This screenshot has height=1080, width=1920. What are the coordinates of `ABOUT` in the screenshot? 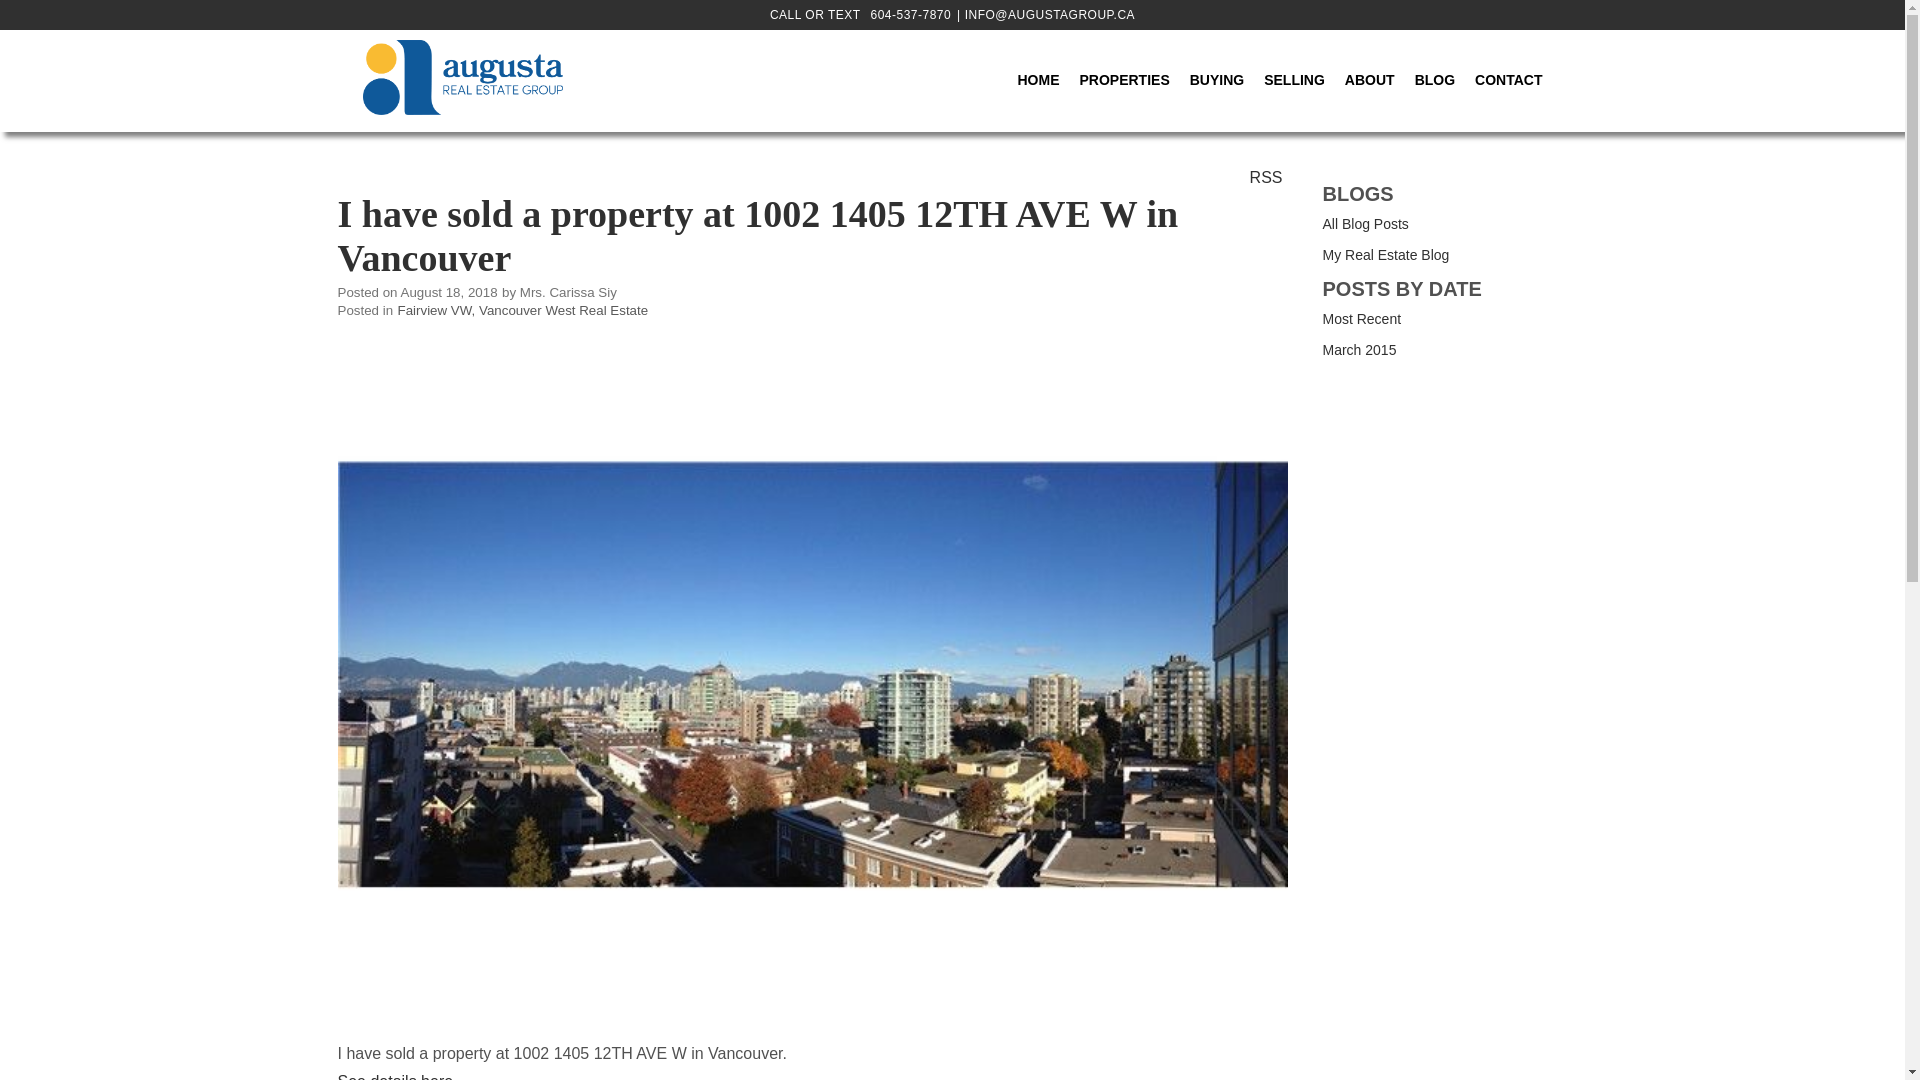 It's located at (1370, 80).